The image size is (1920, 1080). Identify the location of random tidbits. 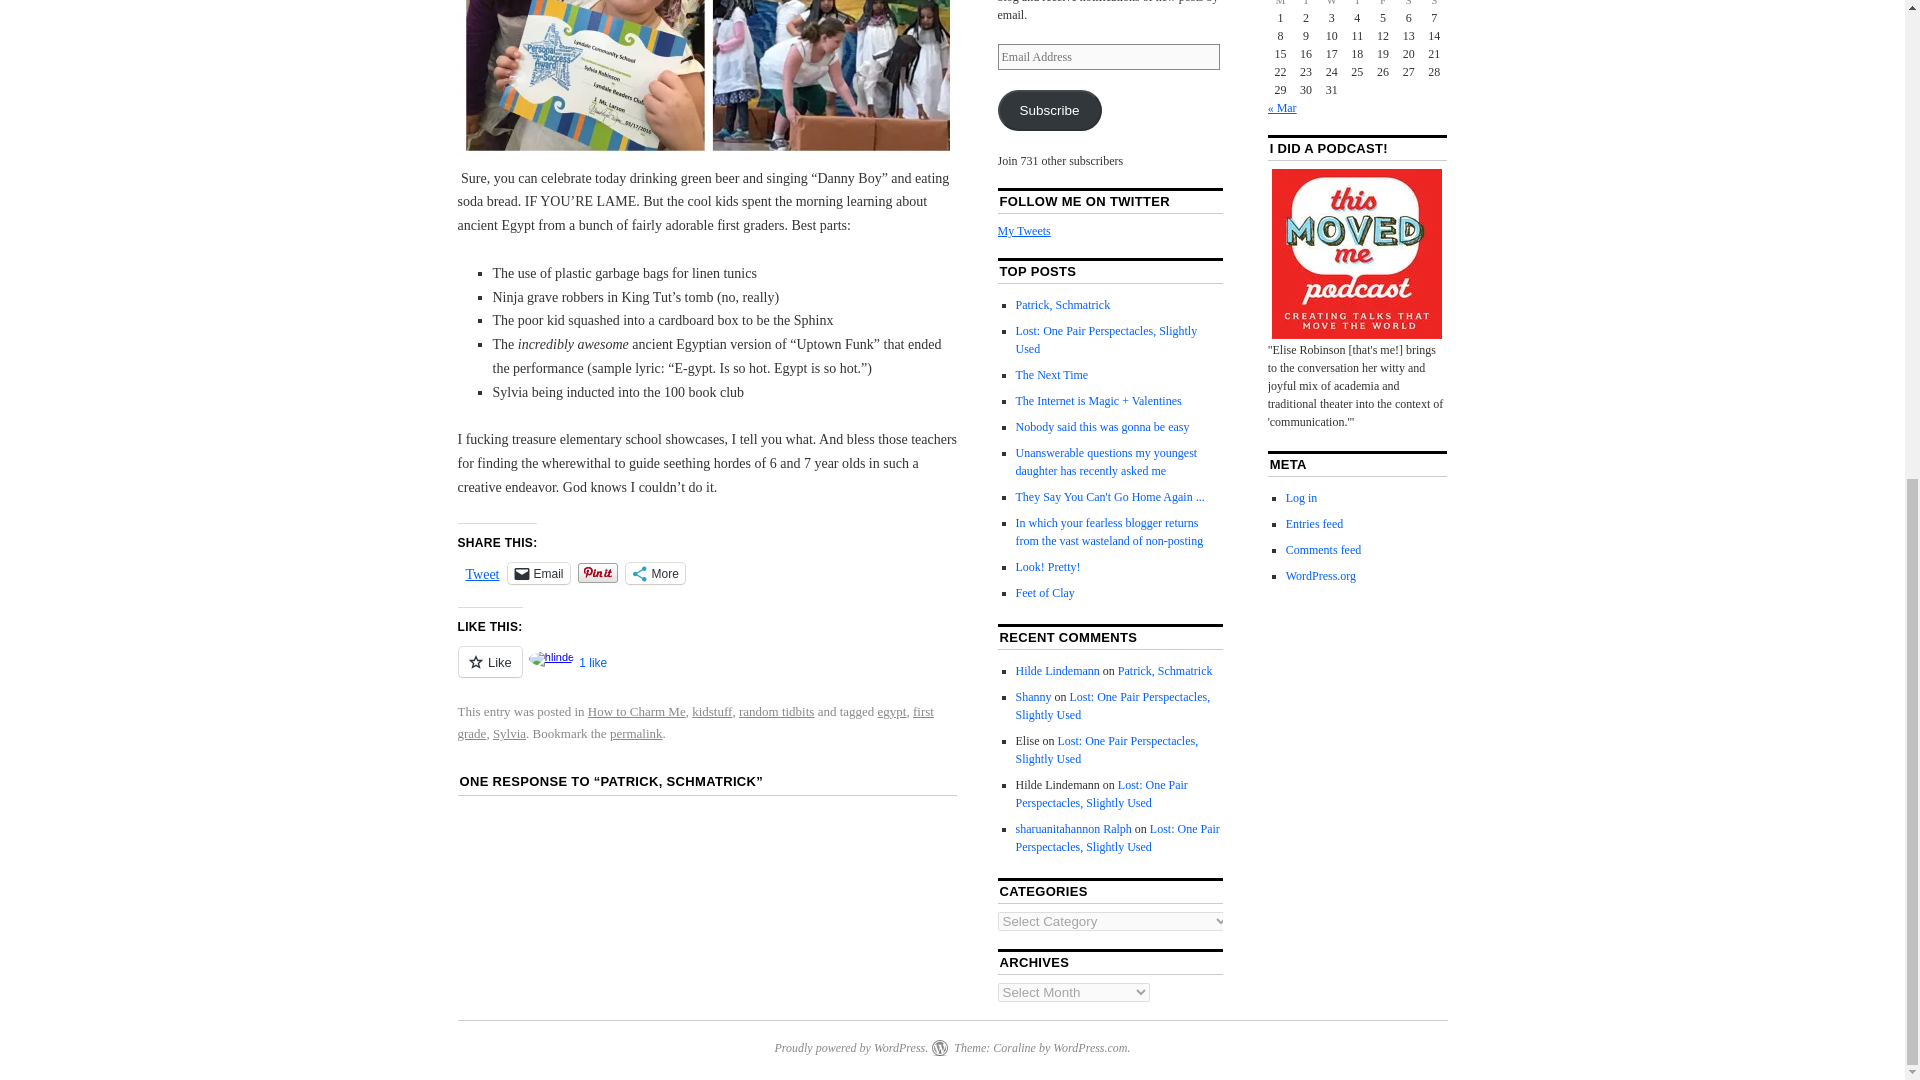
(776, 712).